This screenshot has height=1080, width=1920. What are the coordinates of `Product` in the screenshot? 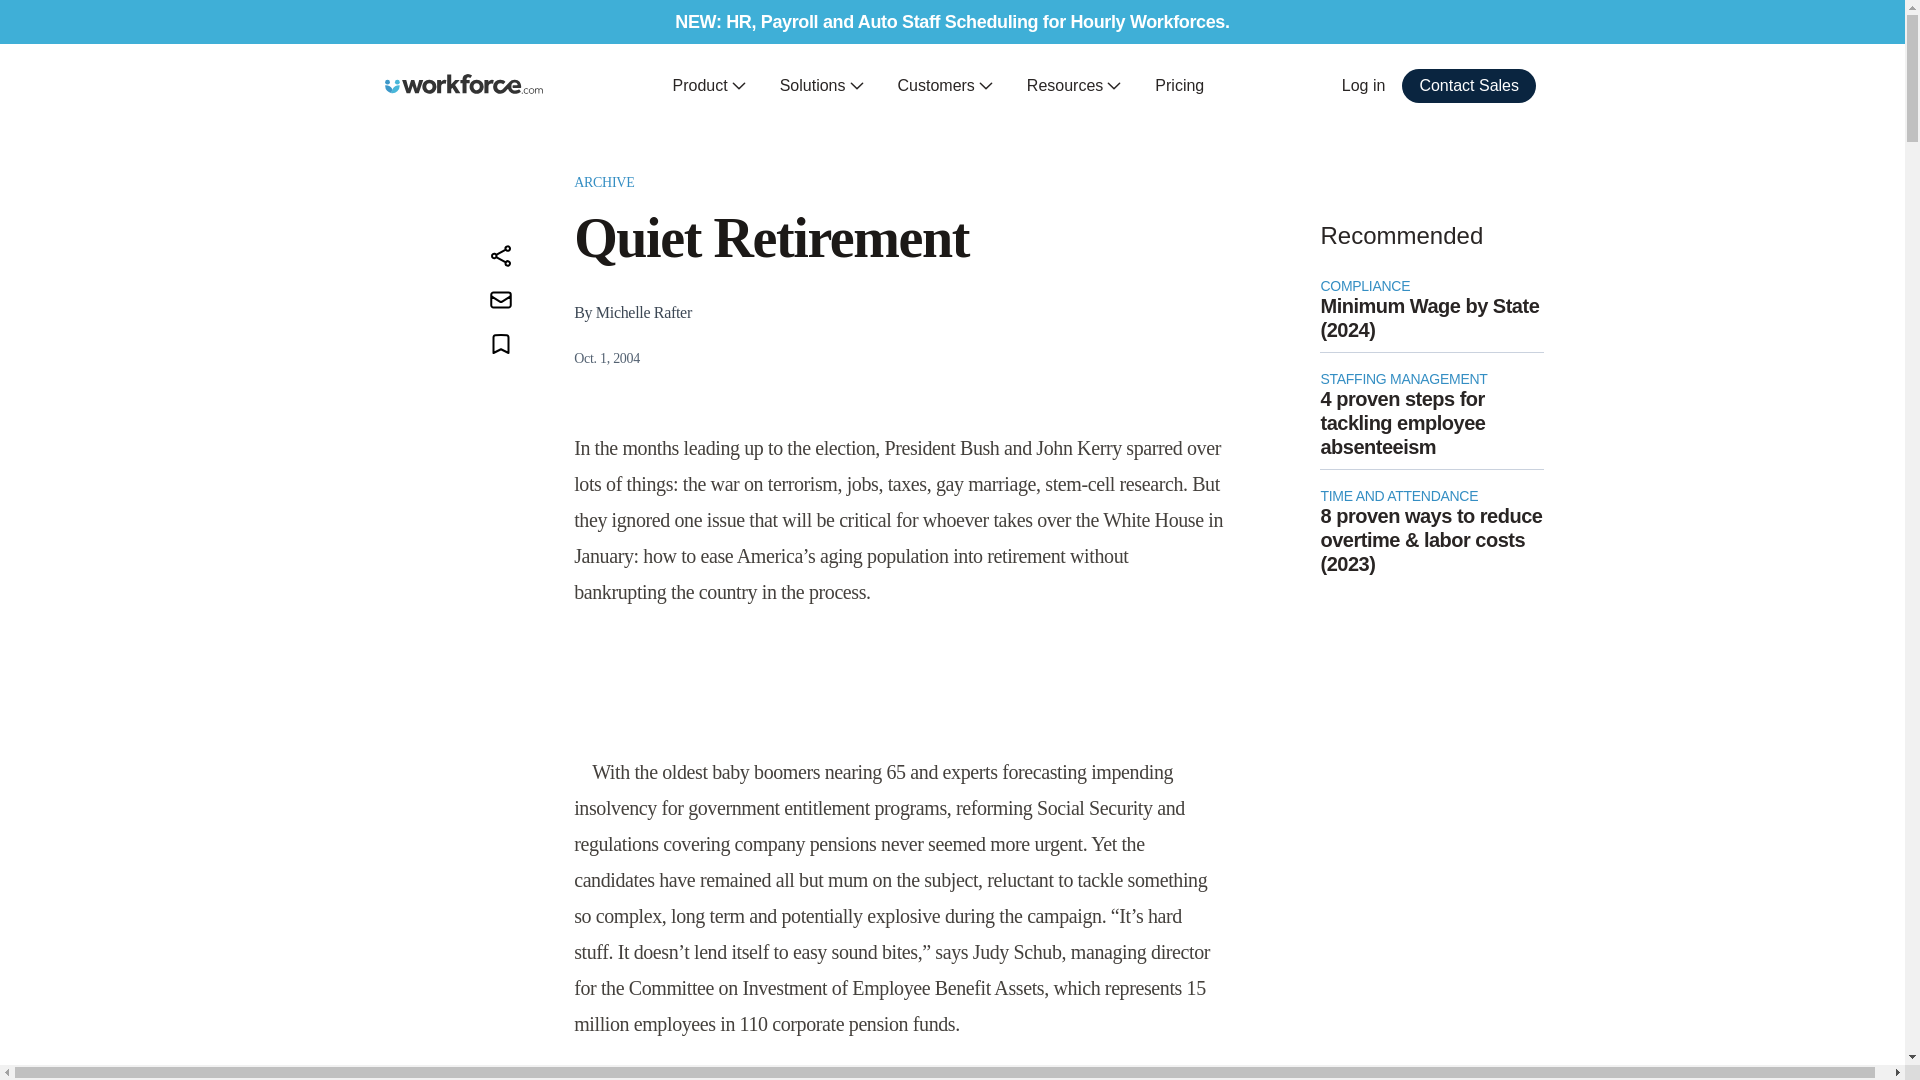 It's located at (710, 86).